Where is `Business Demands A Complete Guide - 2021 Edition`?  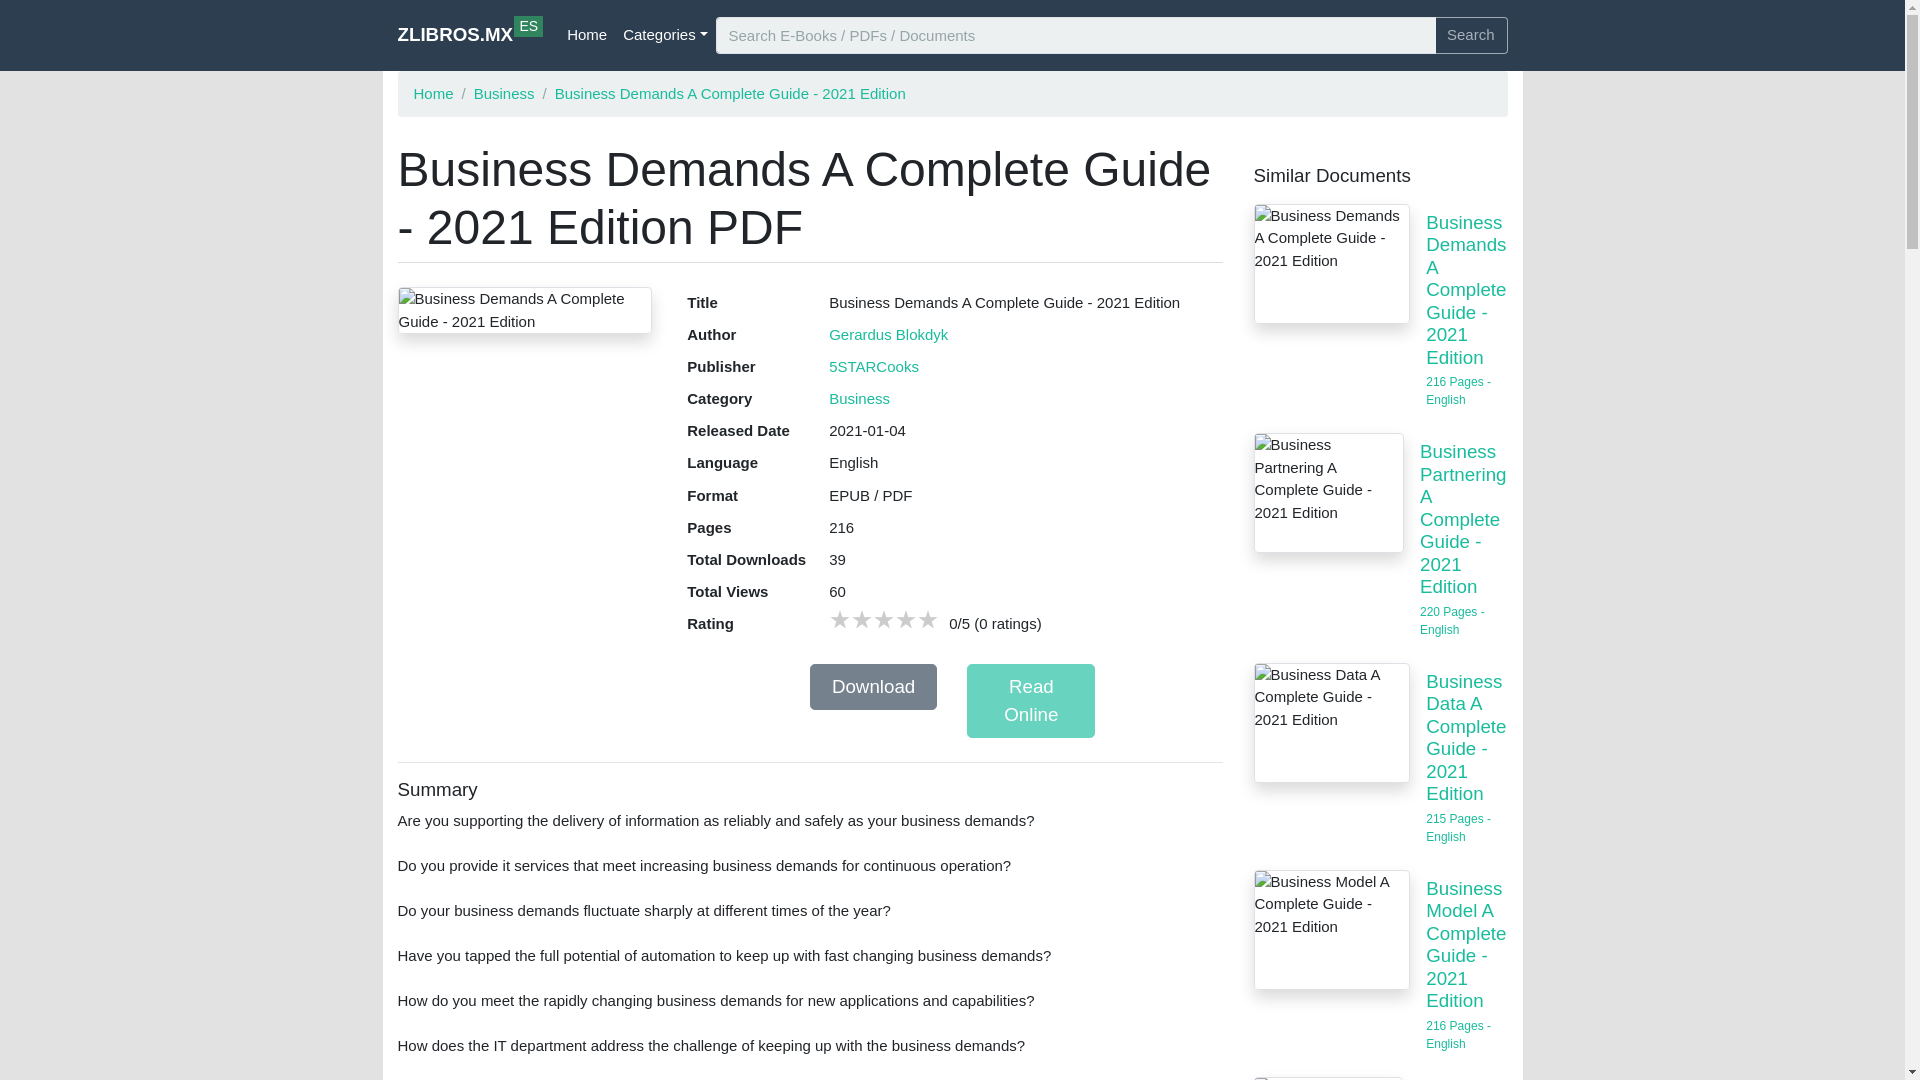
Business Demands A Complete Guide - 2021 Edition is located at coordinates (730, 92).